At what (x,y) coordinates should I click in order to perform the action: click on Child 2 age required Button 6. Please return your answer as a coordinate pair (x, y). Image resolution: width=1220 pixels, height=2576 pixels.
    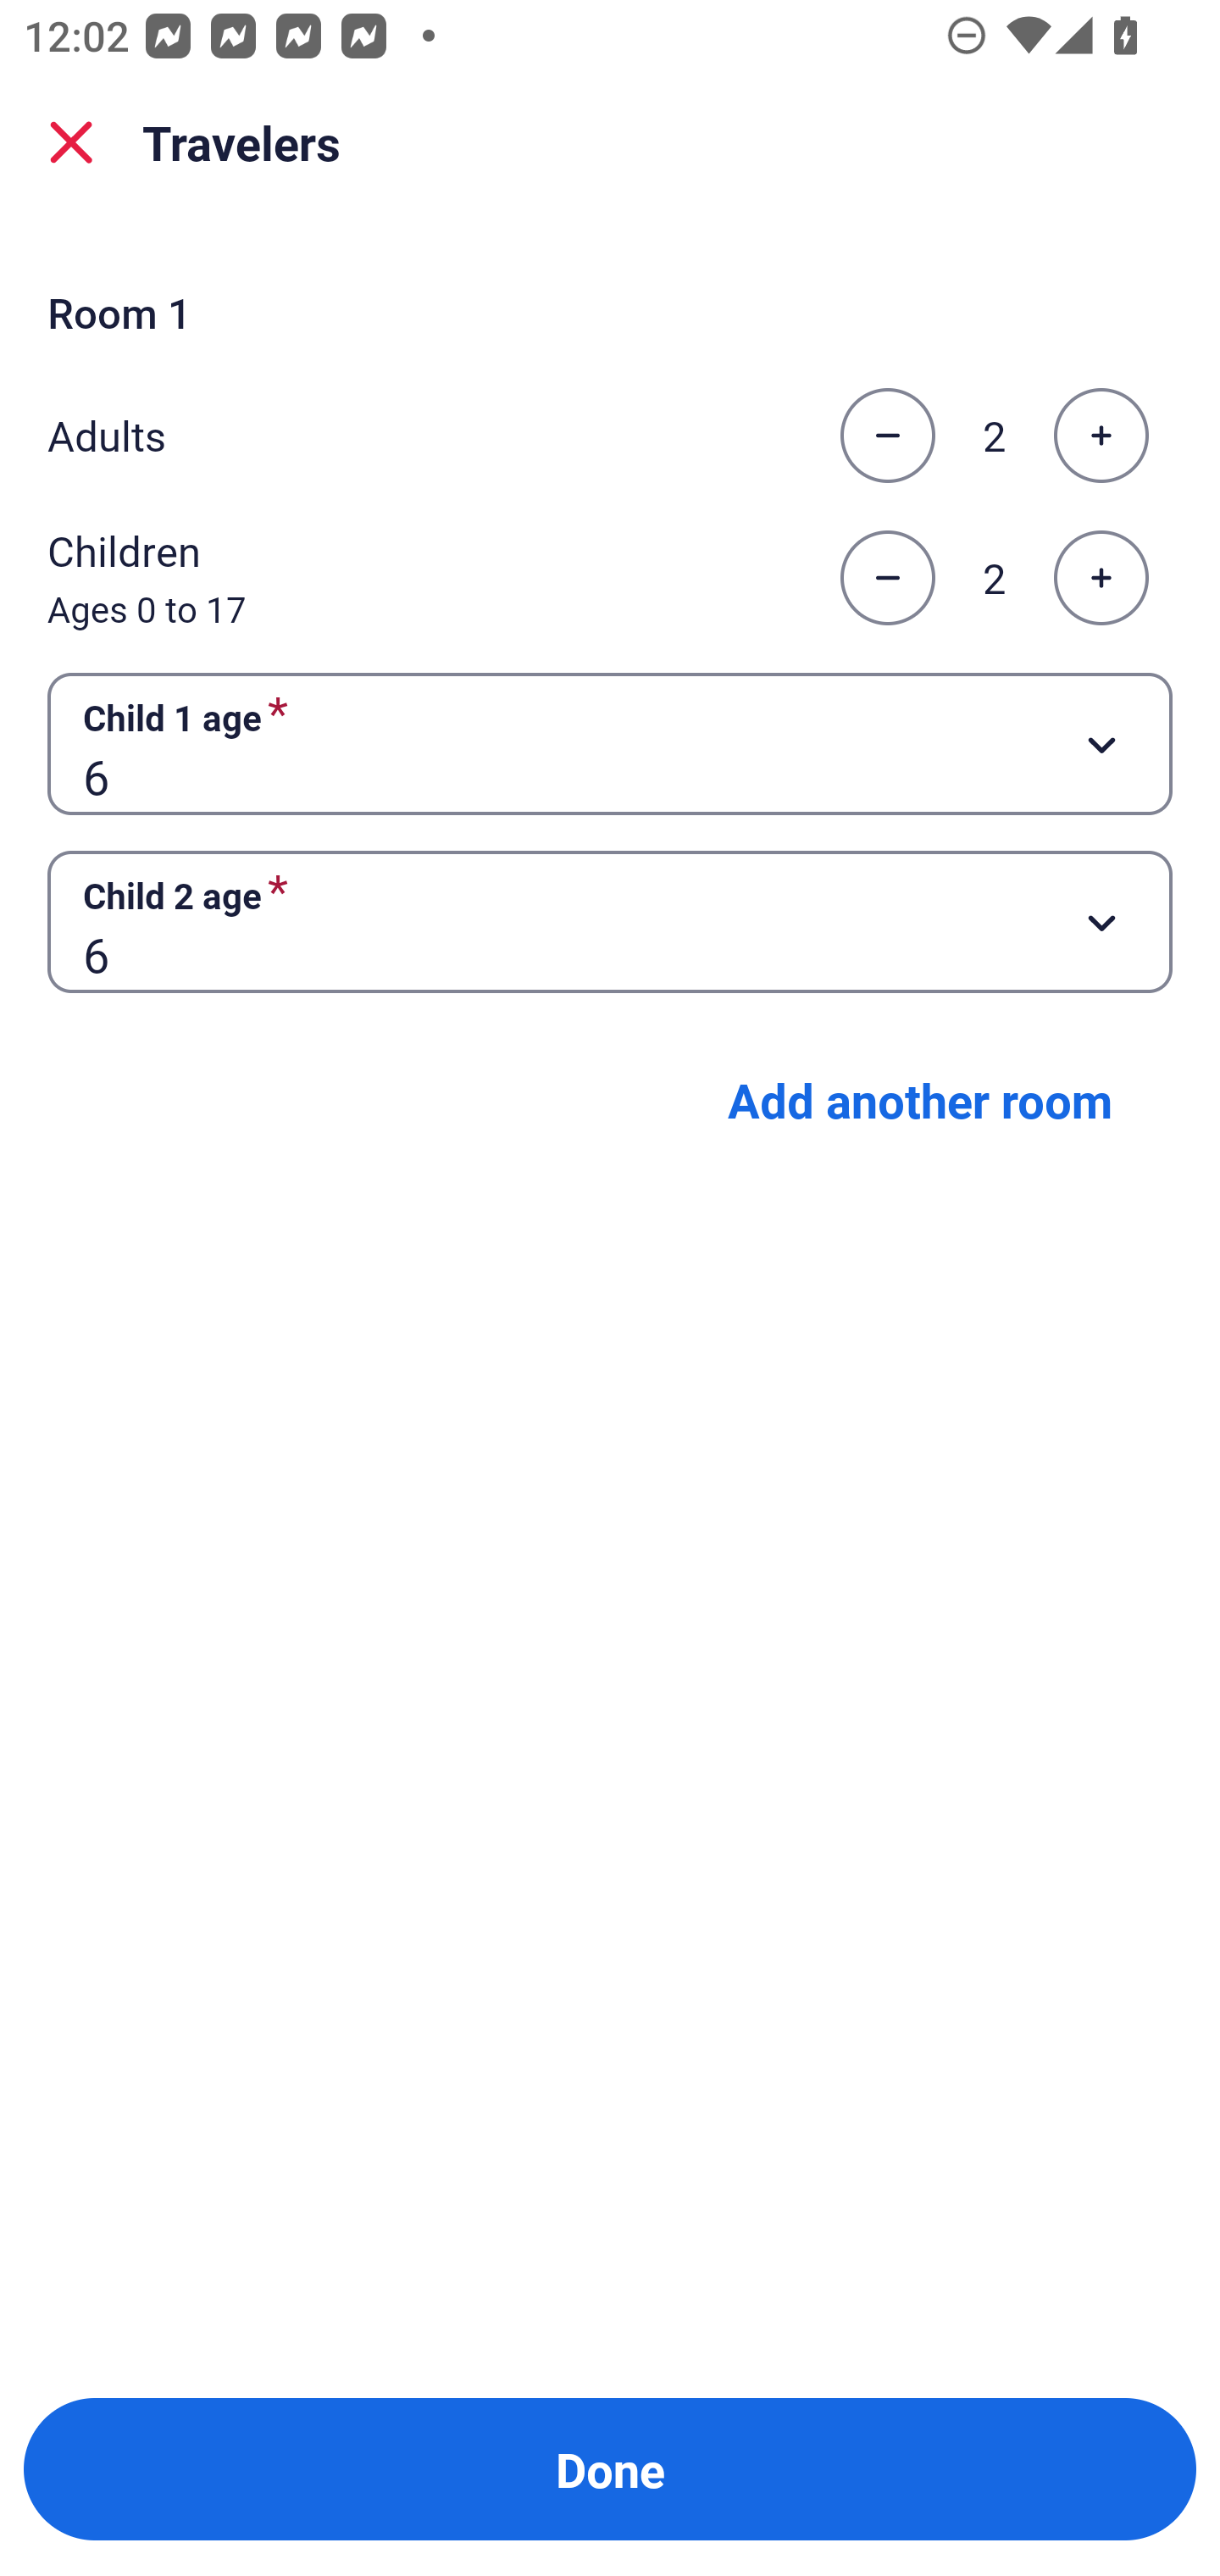
    Looking at the image, I should click on (610, 922).